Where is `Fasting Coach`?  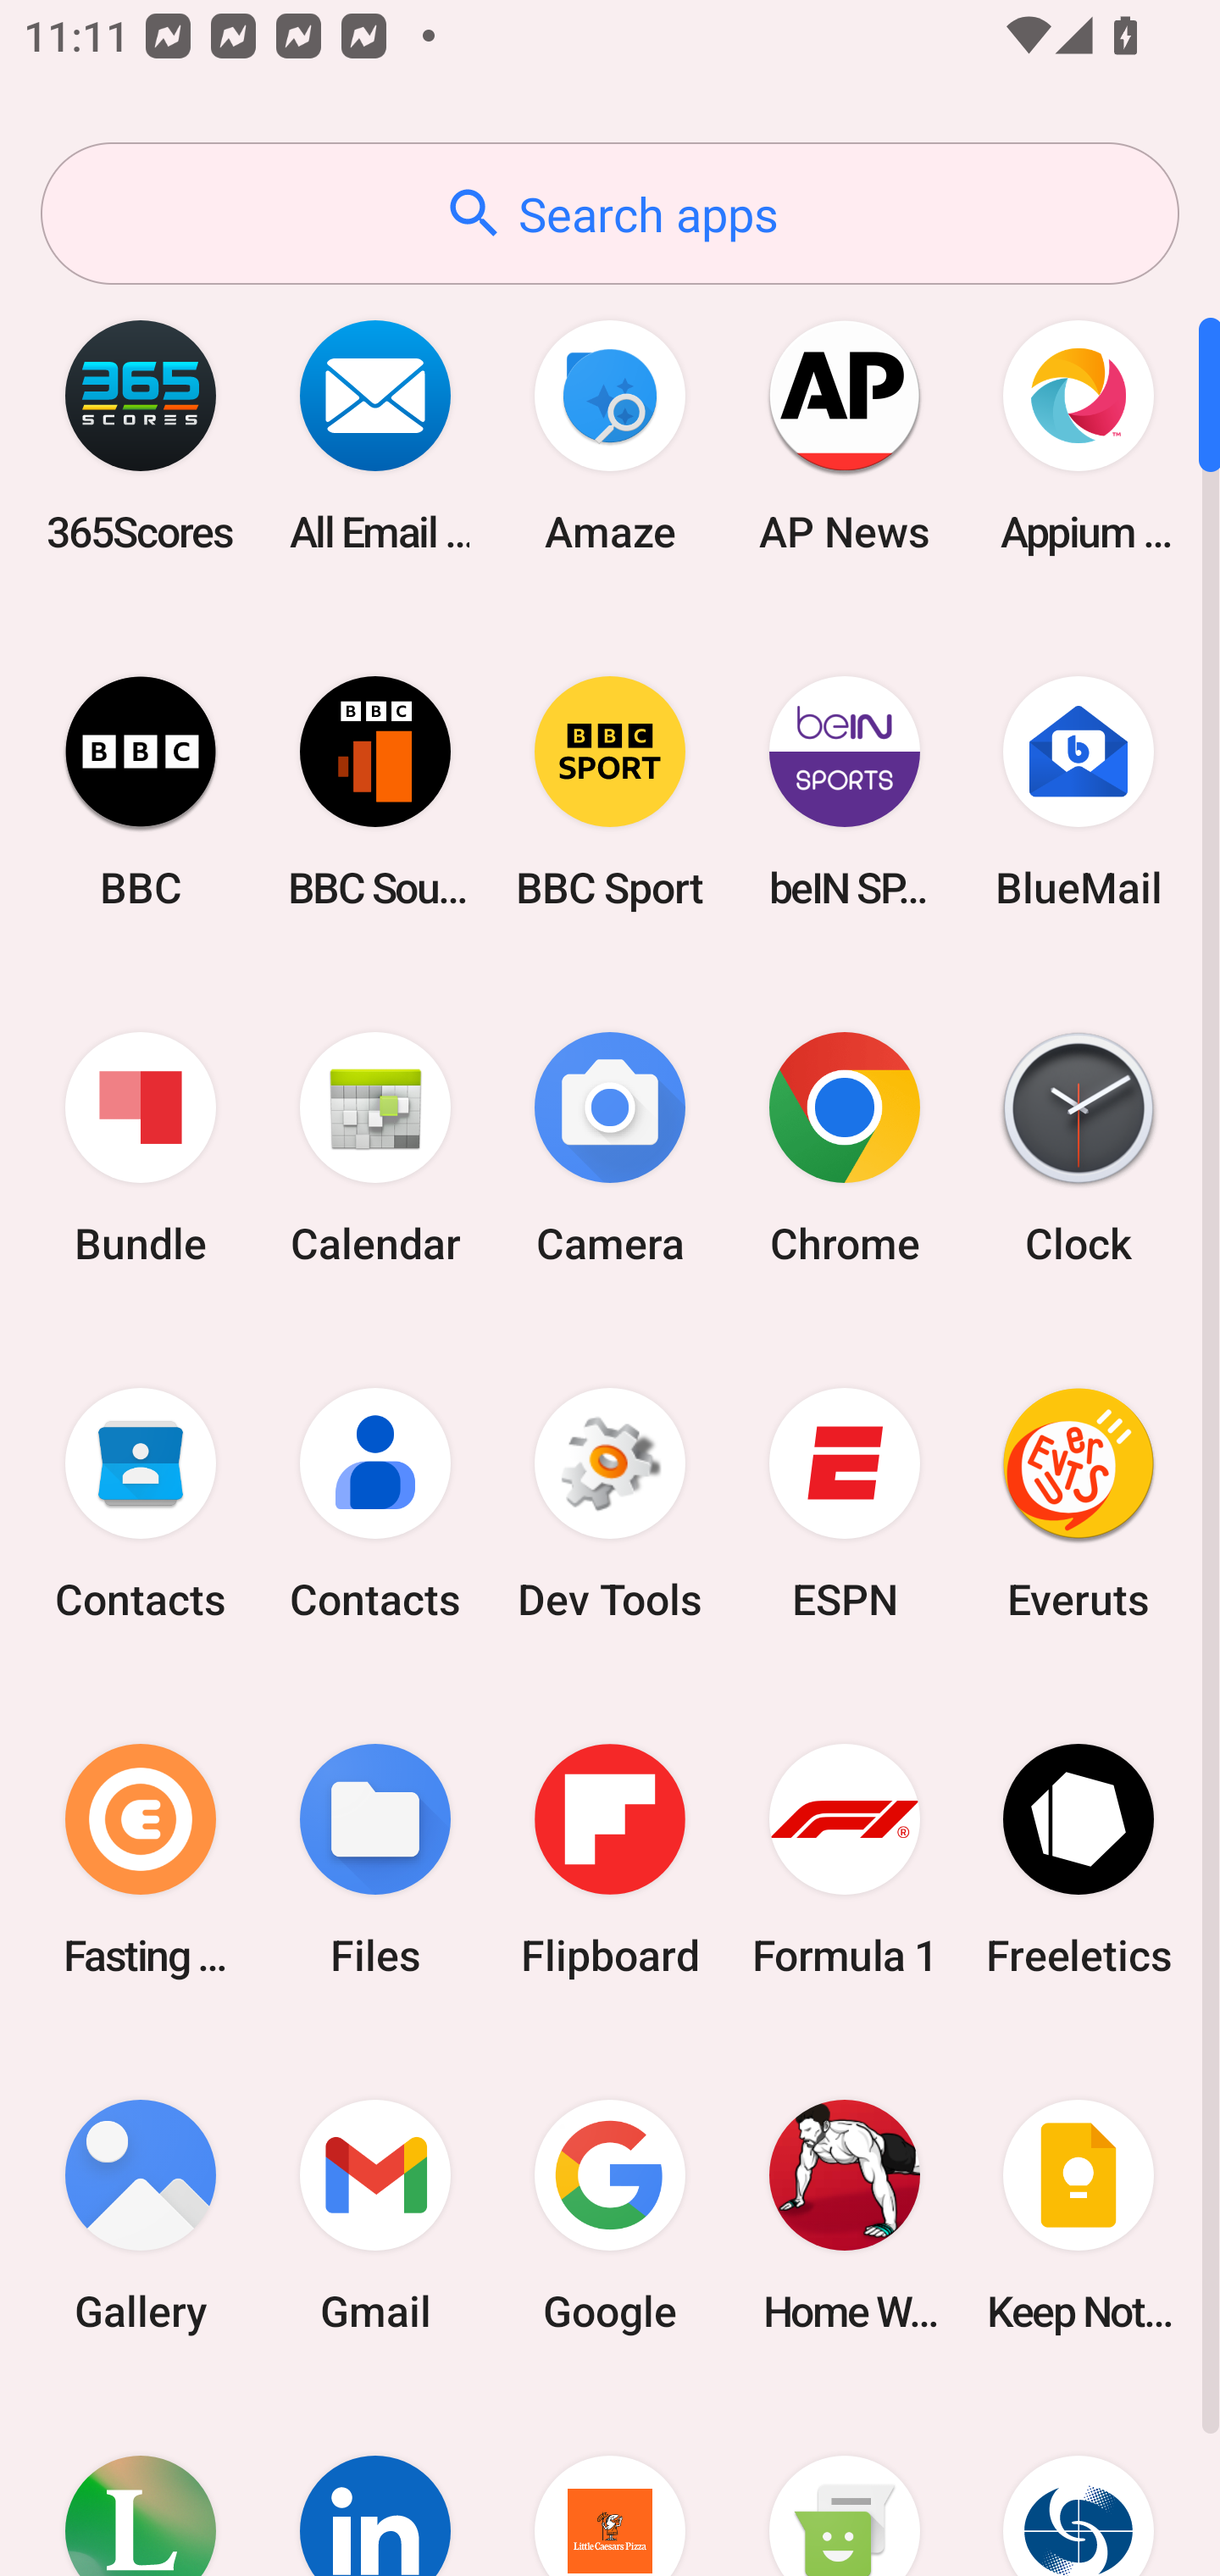
Fasting Coach is located at coordinates (141, 1859).